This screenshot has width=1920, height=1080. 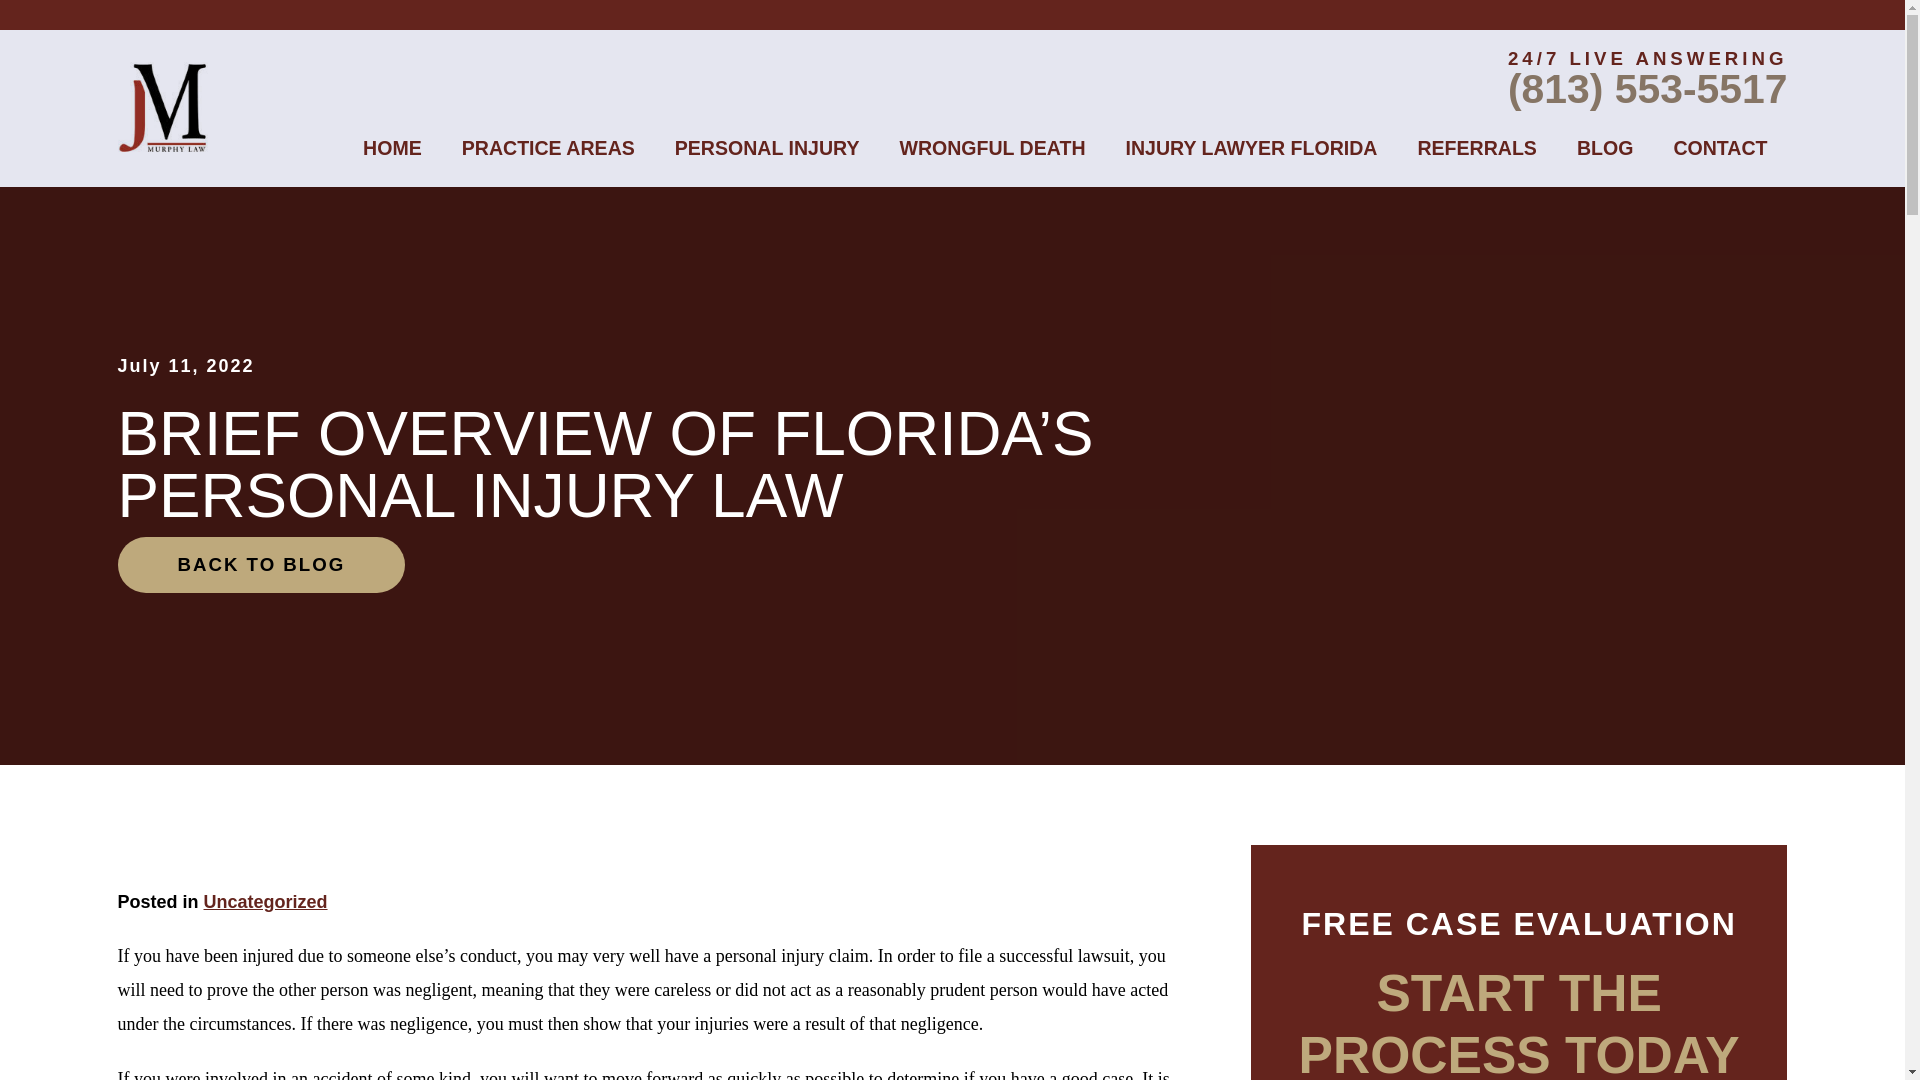 What do you see at coordinates (766, 148) in the screenshot?
I see `PERSONAL INJURY` at bounding box center [766, 148].